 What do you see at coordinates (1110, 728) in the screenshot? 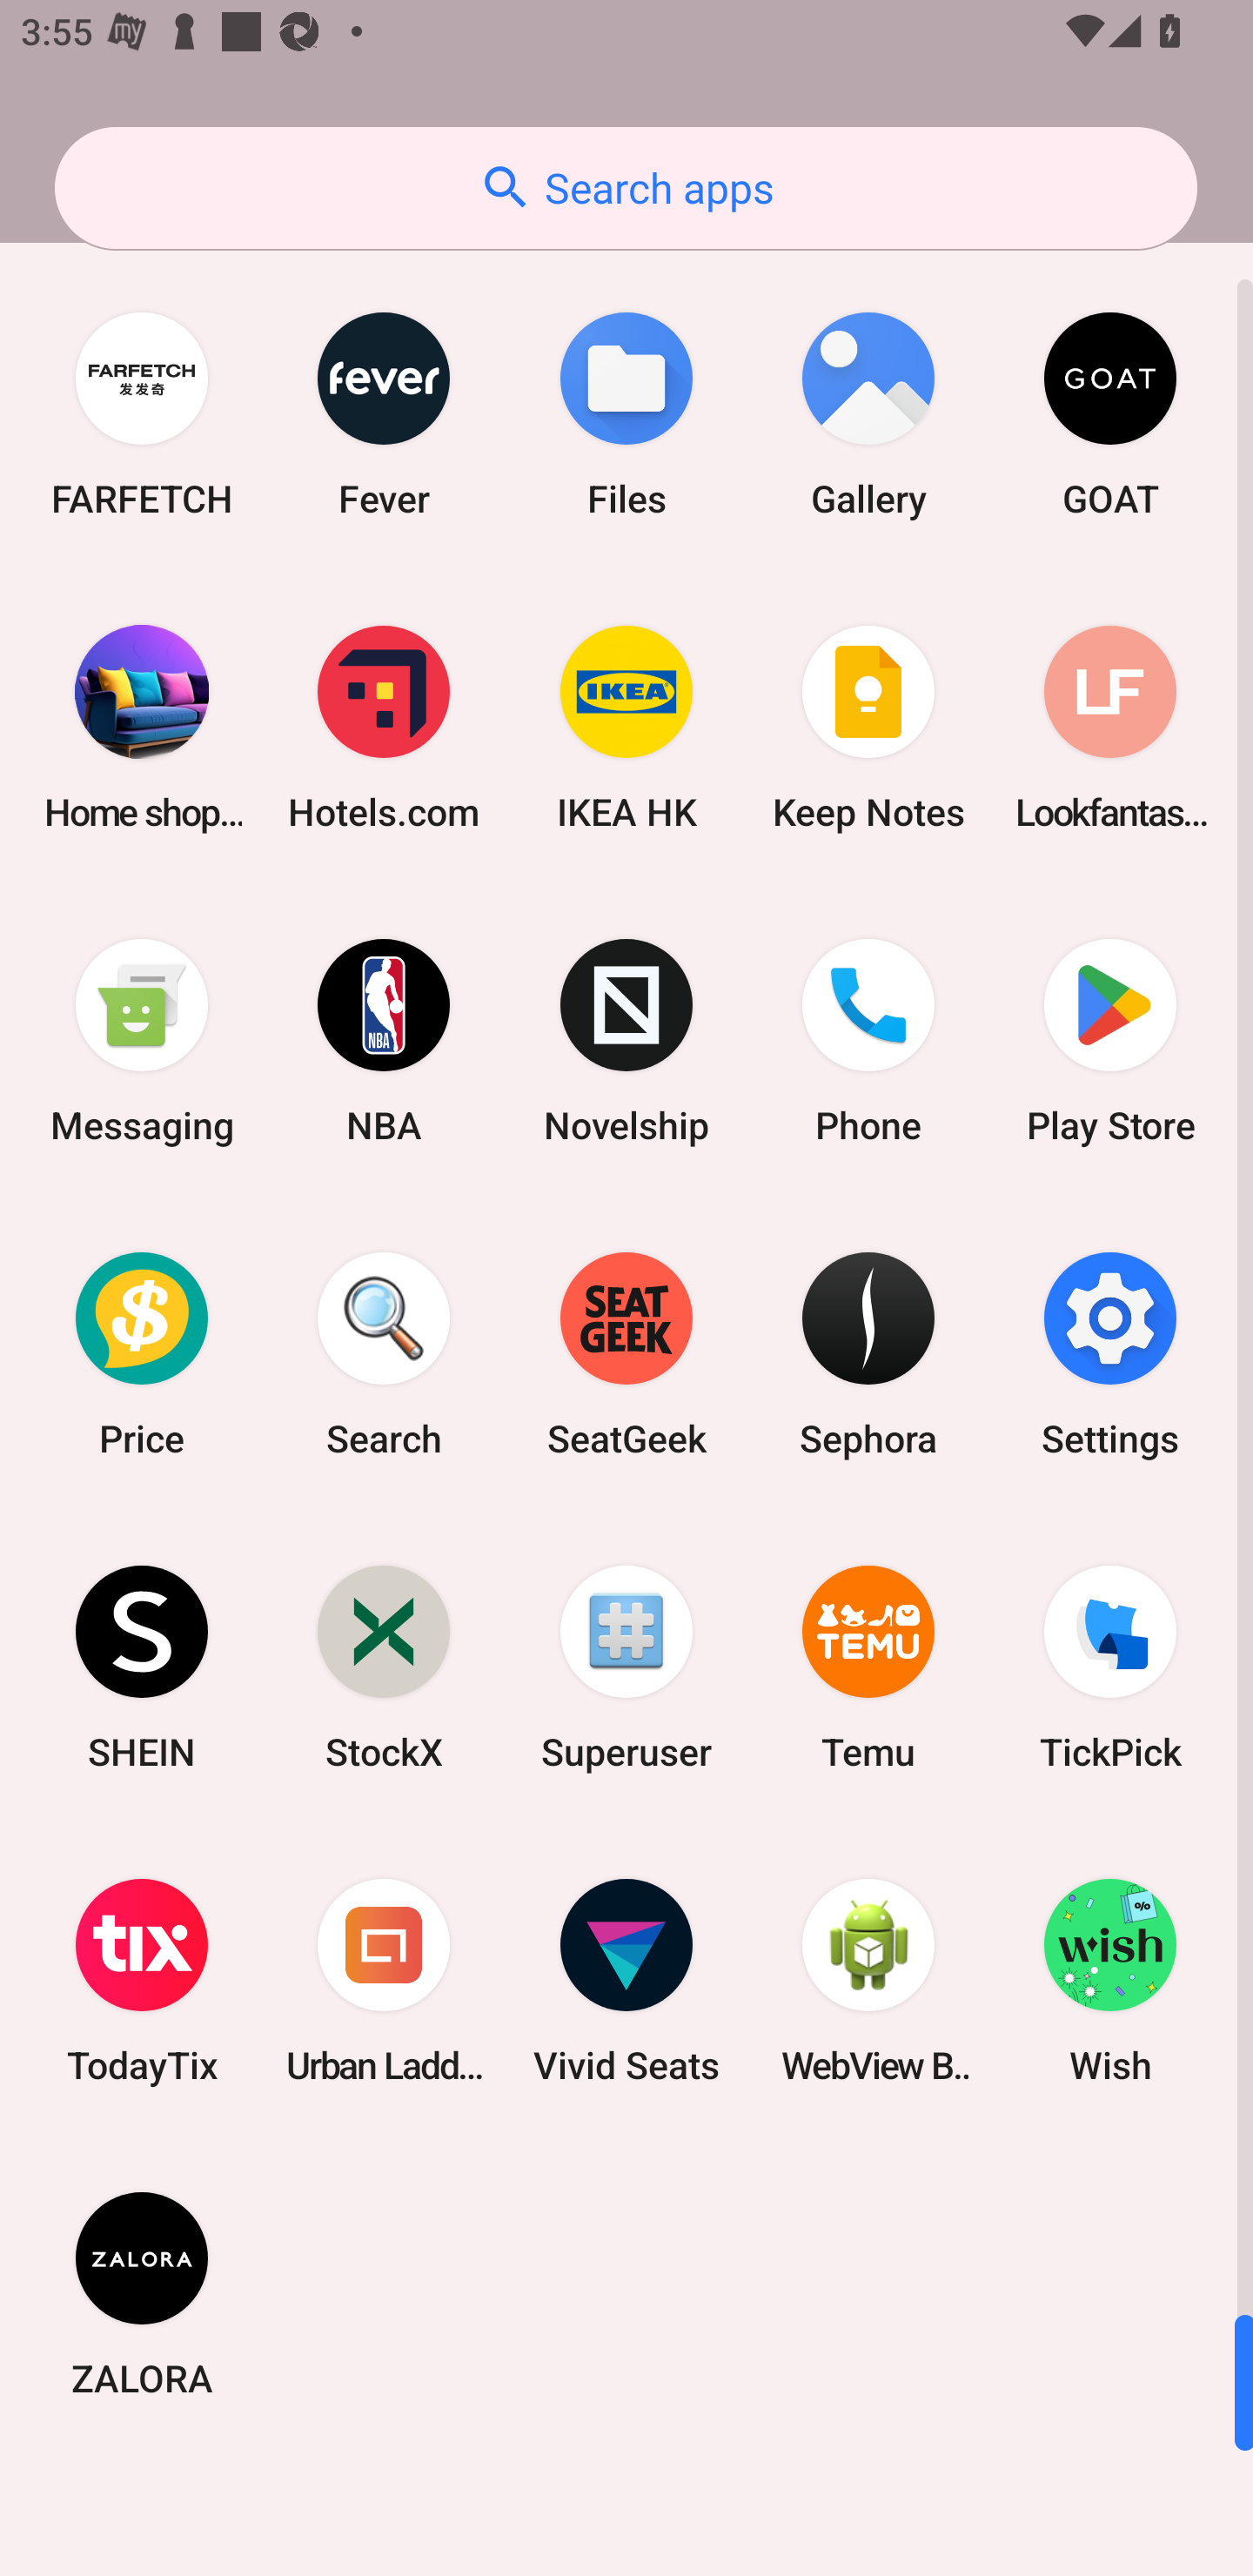
I see `Lookfantastic` at bounding box center [1110, 728].